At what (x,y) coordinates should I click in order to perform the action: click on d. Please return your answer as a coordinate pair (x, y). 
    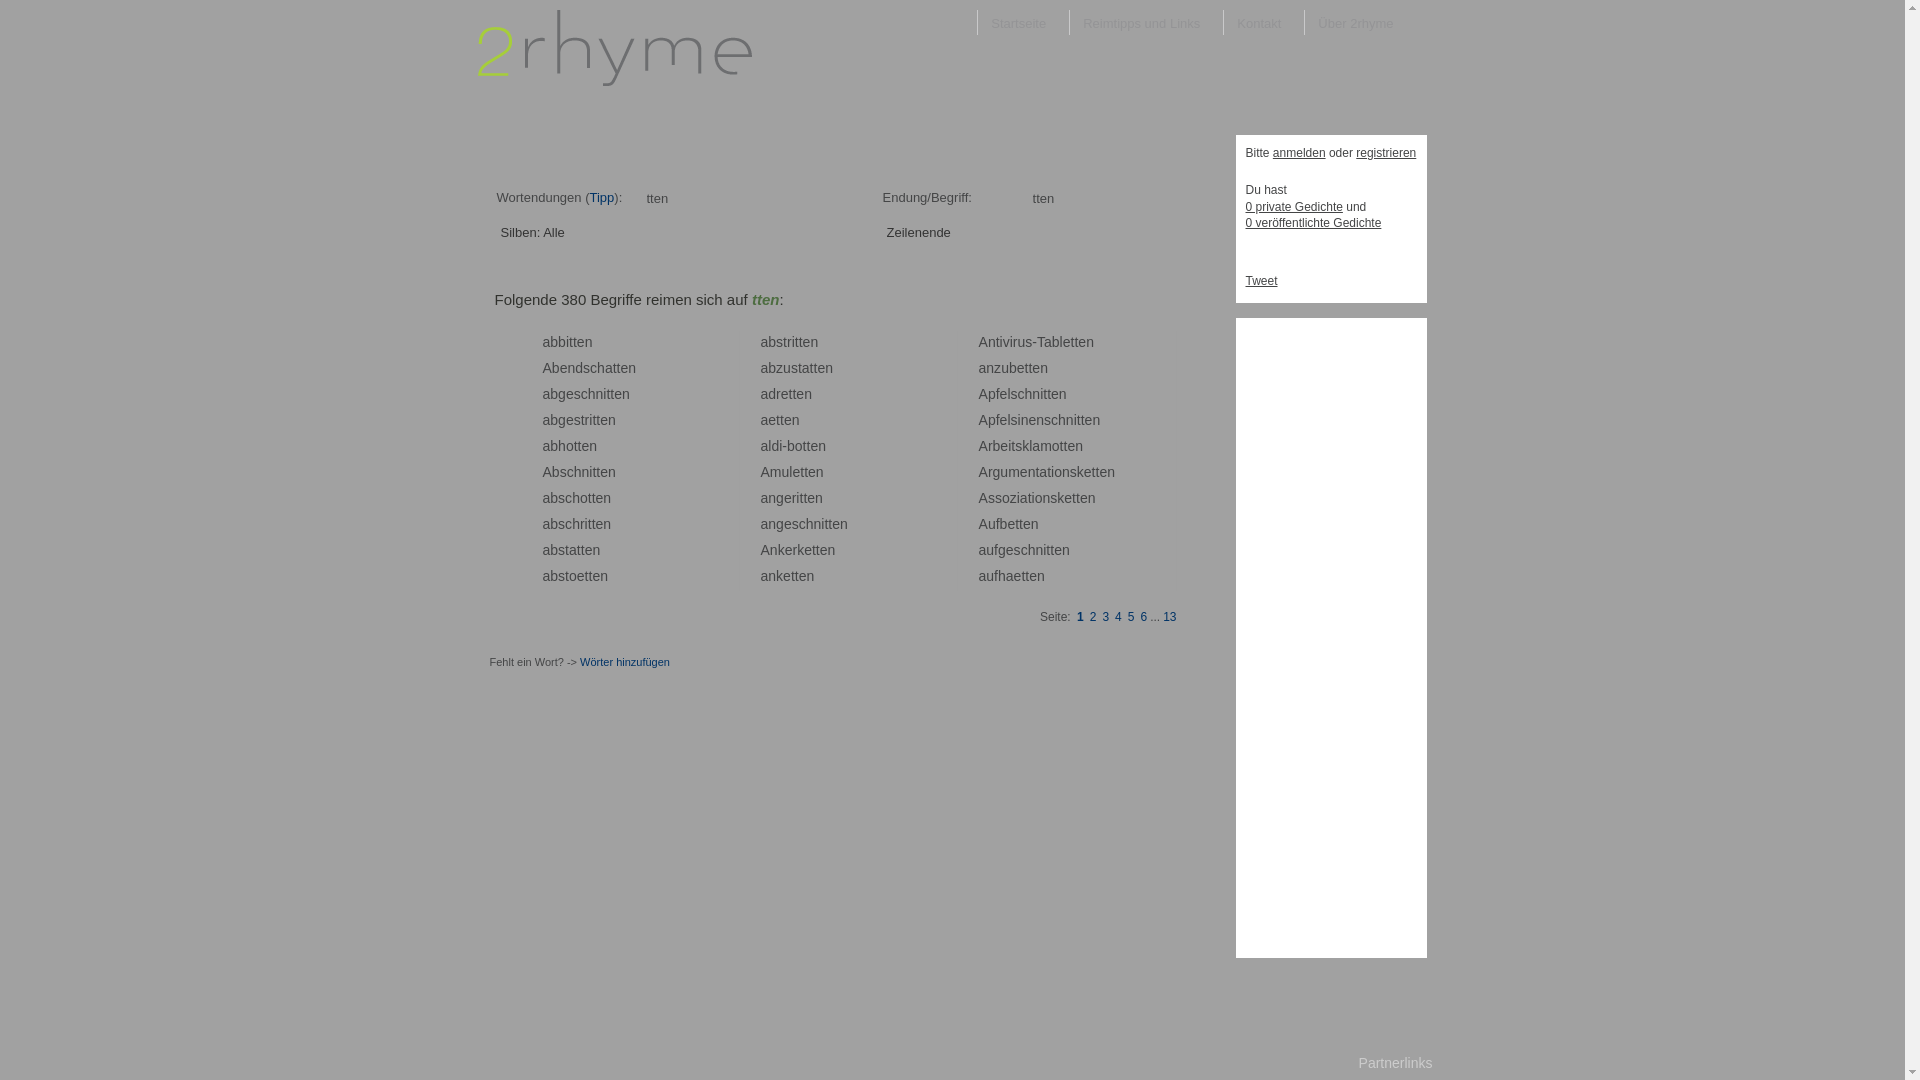
    Looking at the image, I should click on (579, 368).